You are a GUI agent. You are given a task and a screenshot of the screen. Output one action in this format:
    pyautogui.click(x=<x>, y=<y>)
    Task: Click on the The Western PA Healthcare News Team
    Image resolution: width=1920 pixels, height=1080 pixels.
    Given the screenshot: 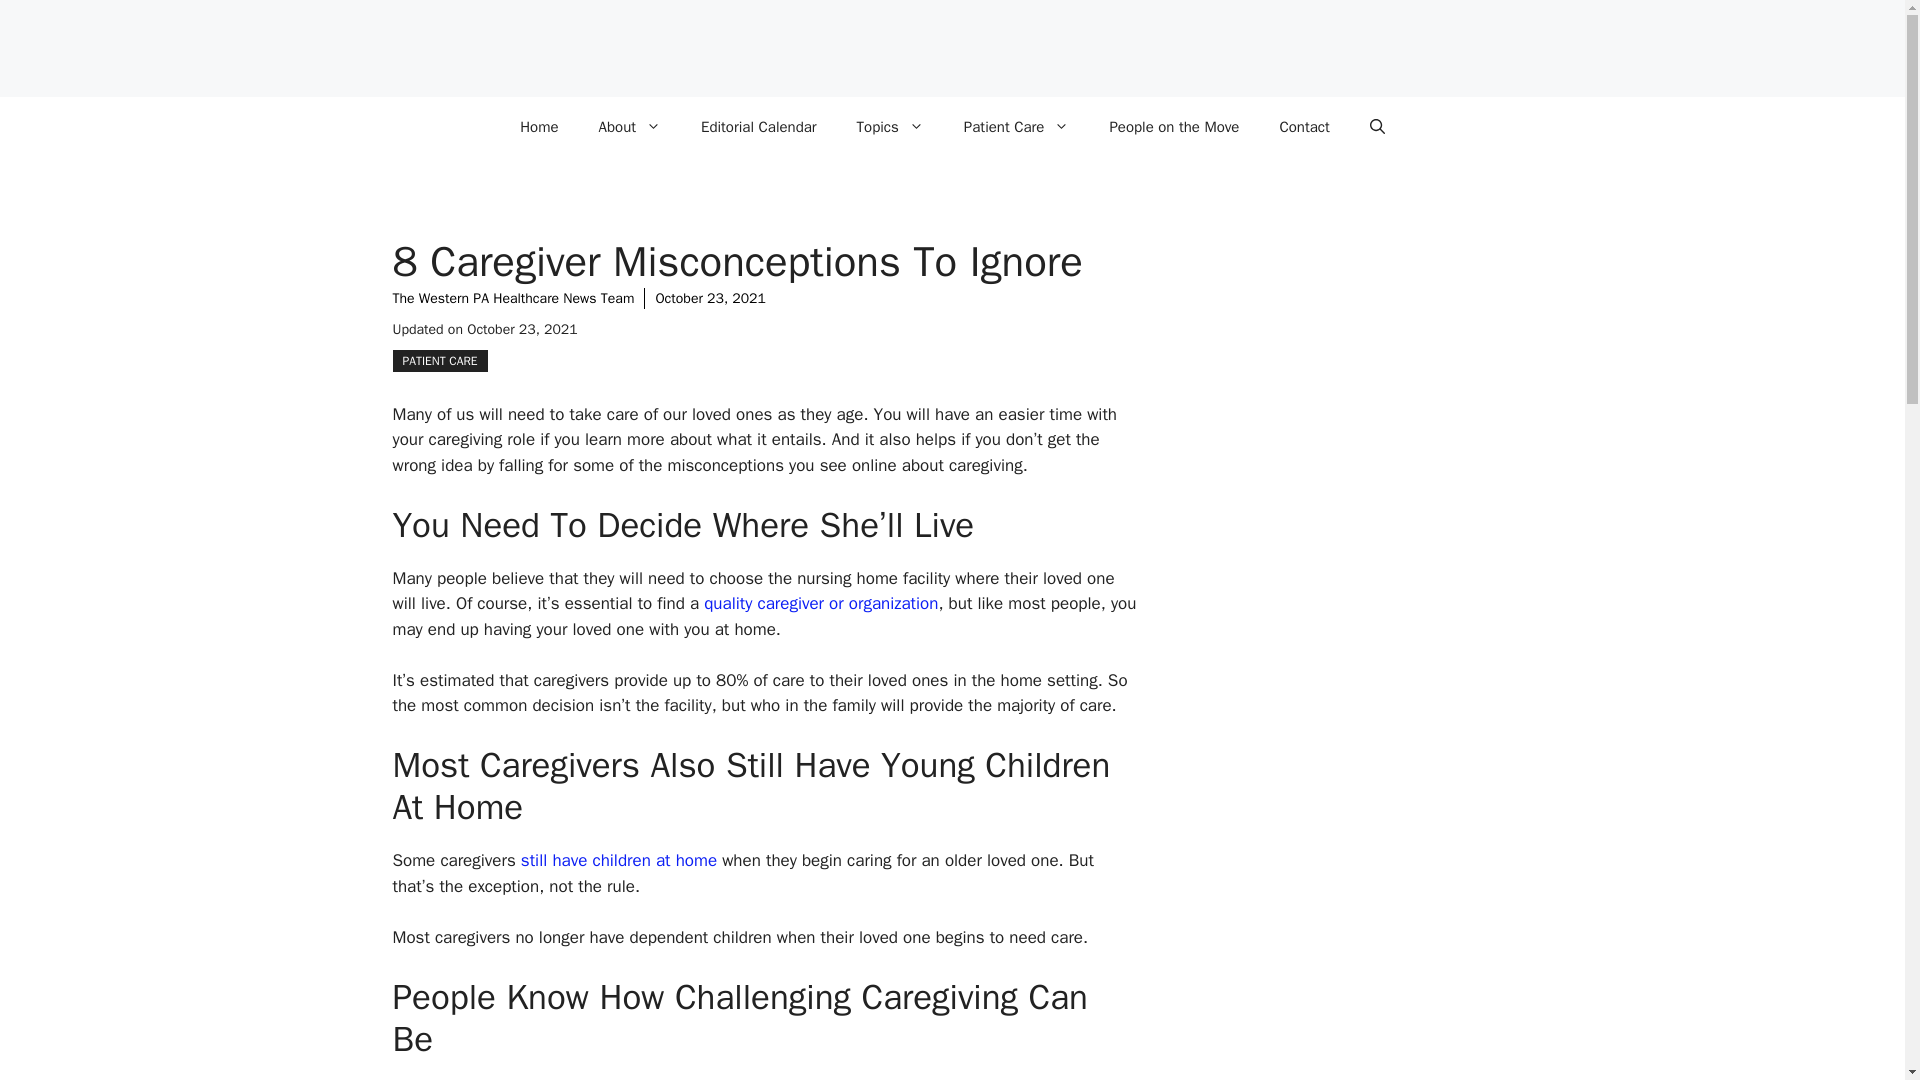 What is the action you would take?
    pyautogui.click(x=512, y=298)
    